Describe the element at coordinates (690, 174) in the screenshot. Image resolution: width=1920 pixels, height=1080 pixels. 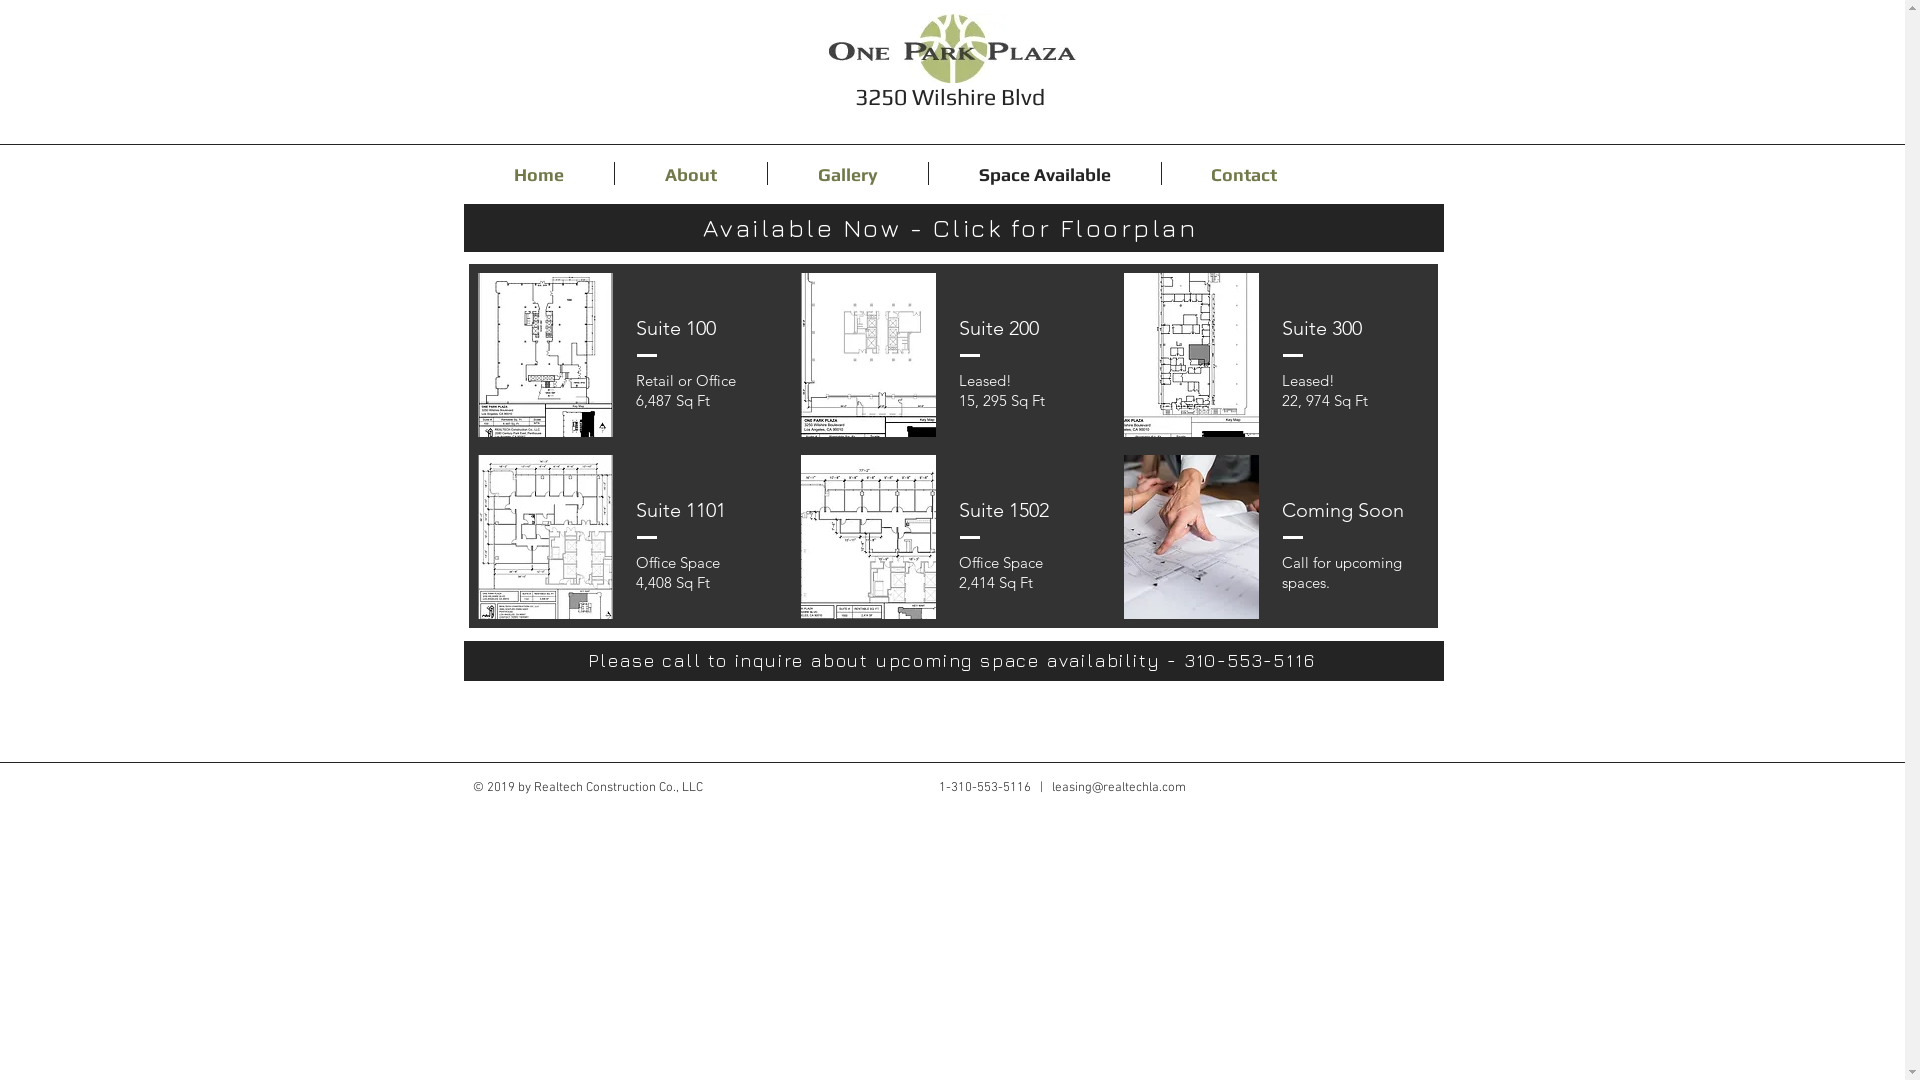
I see `About` at that location.